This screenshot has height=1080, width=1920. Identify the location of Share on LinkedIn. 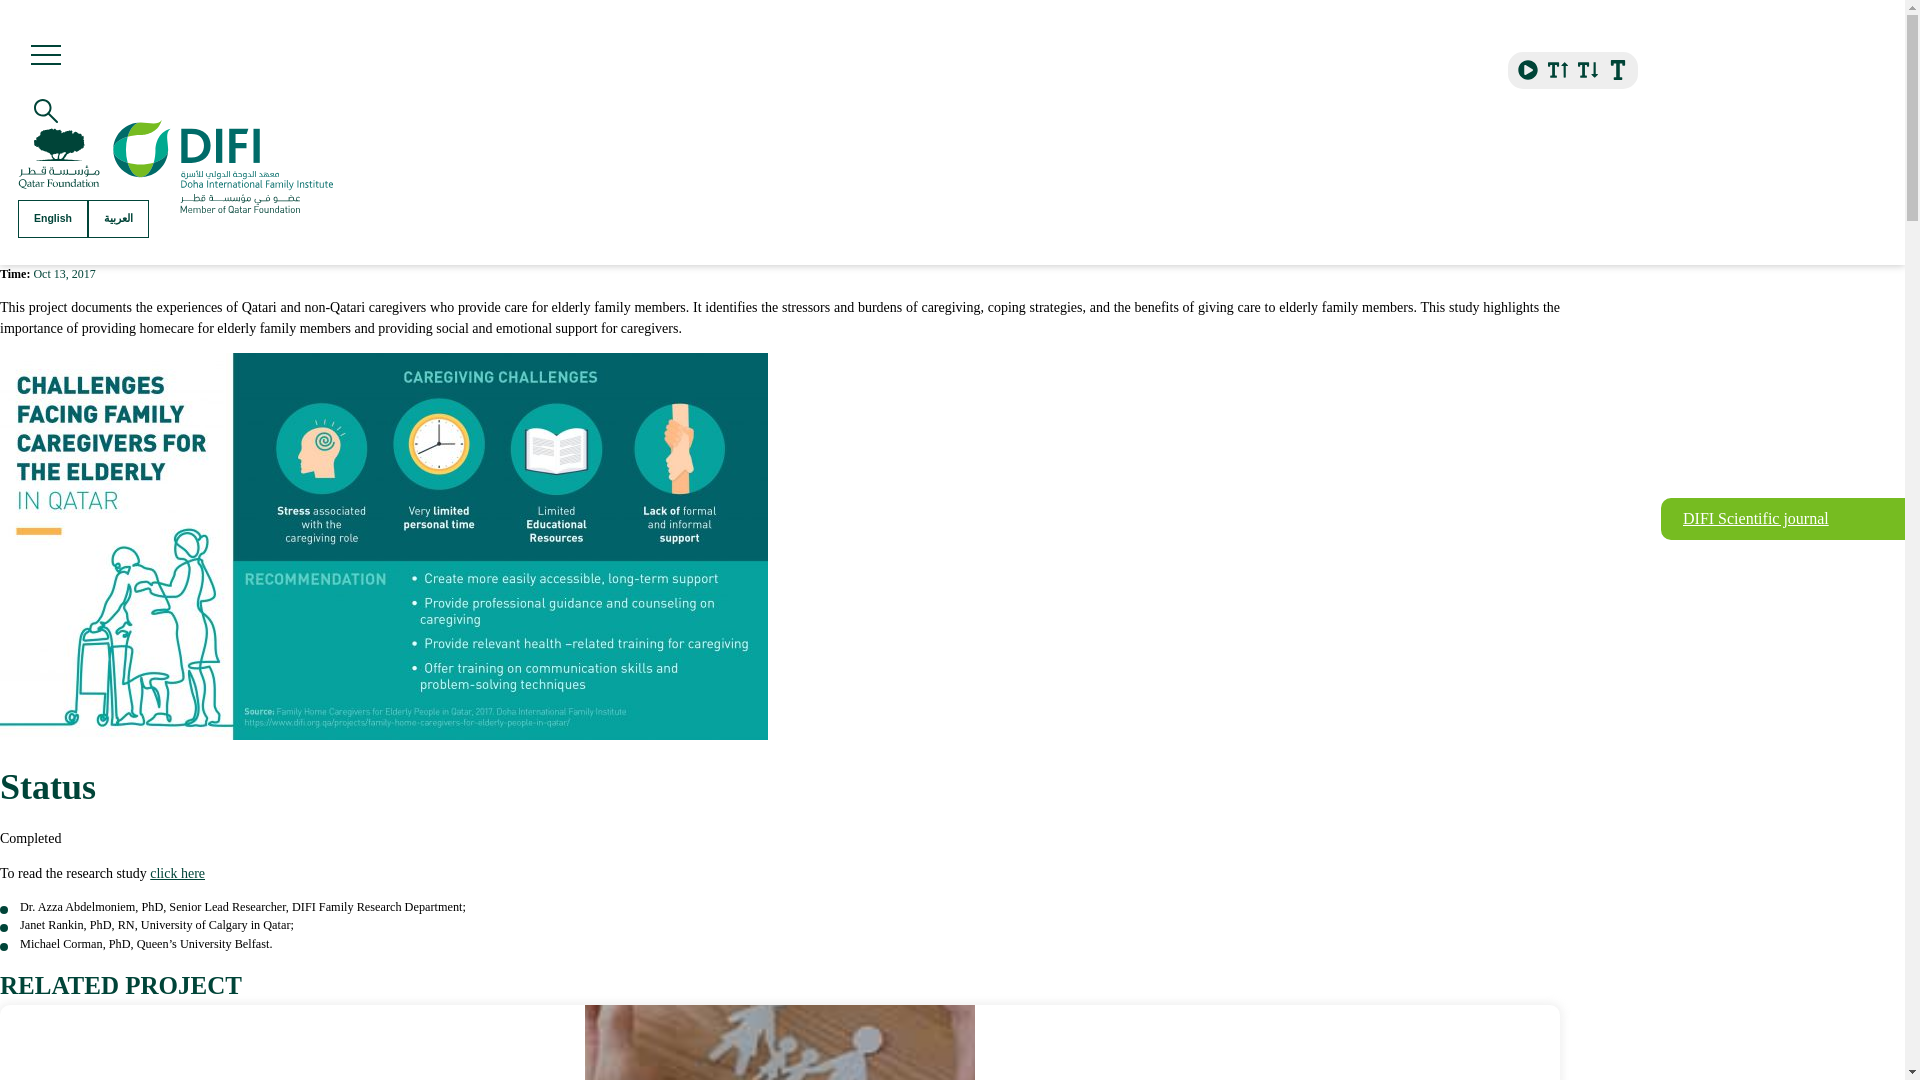
(1542, 132).